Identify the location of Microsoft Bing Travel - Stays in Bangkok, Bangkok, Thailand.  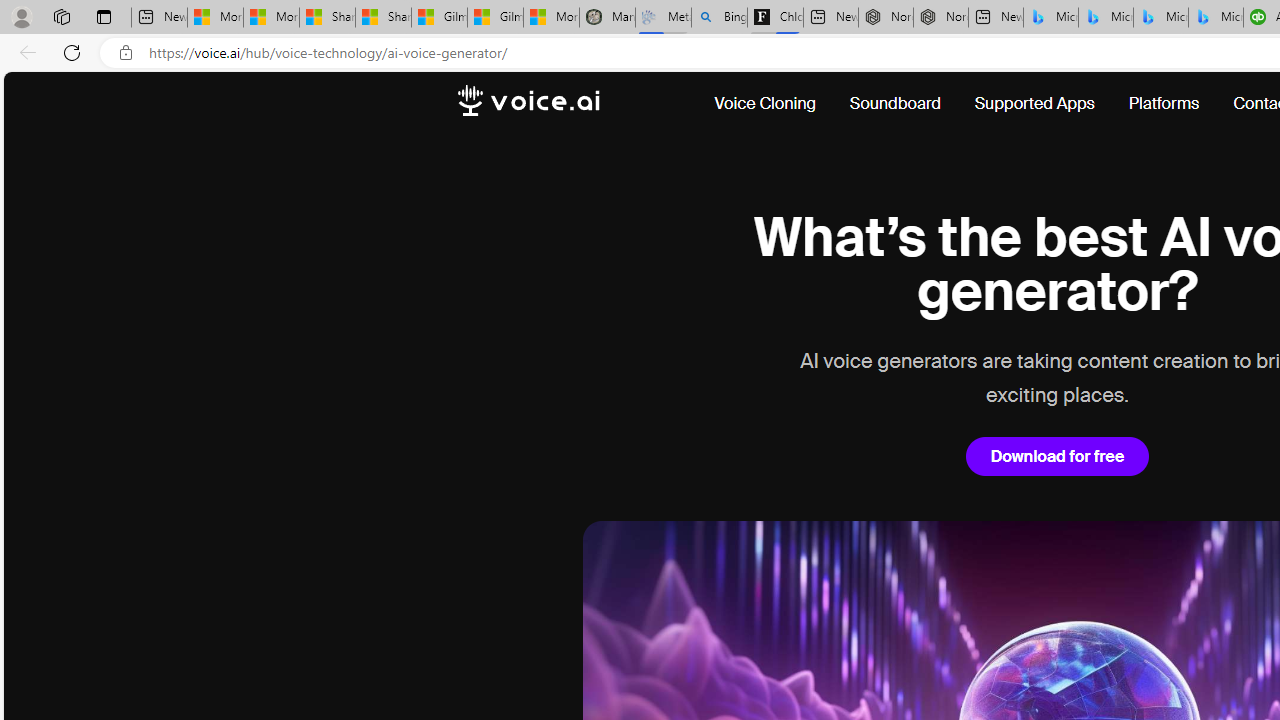
(1106, 18).